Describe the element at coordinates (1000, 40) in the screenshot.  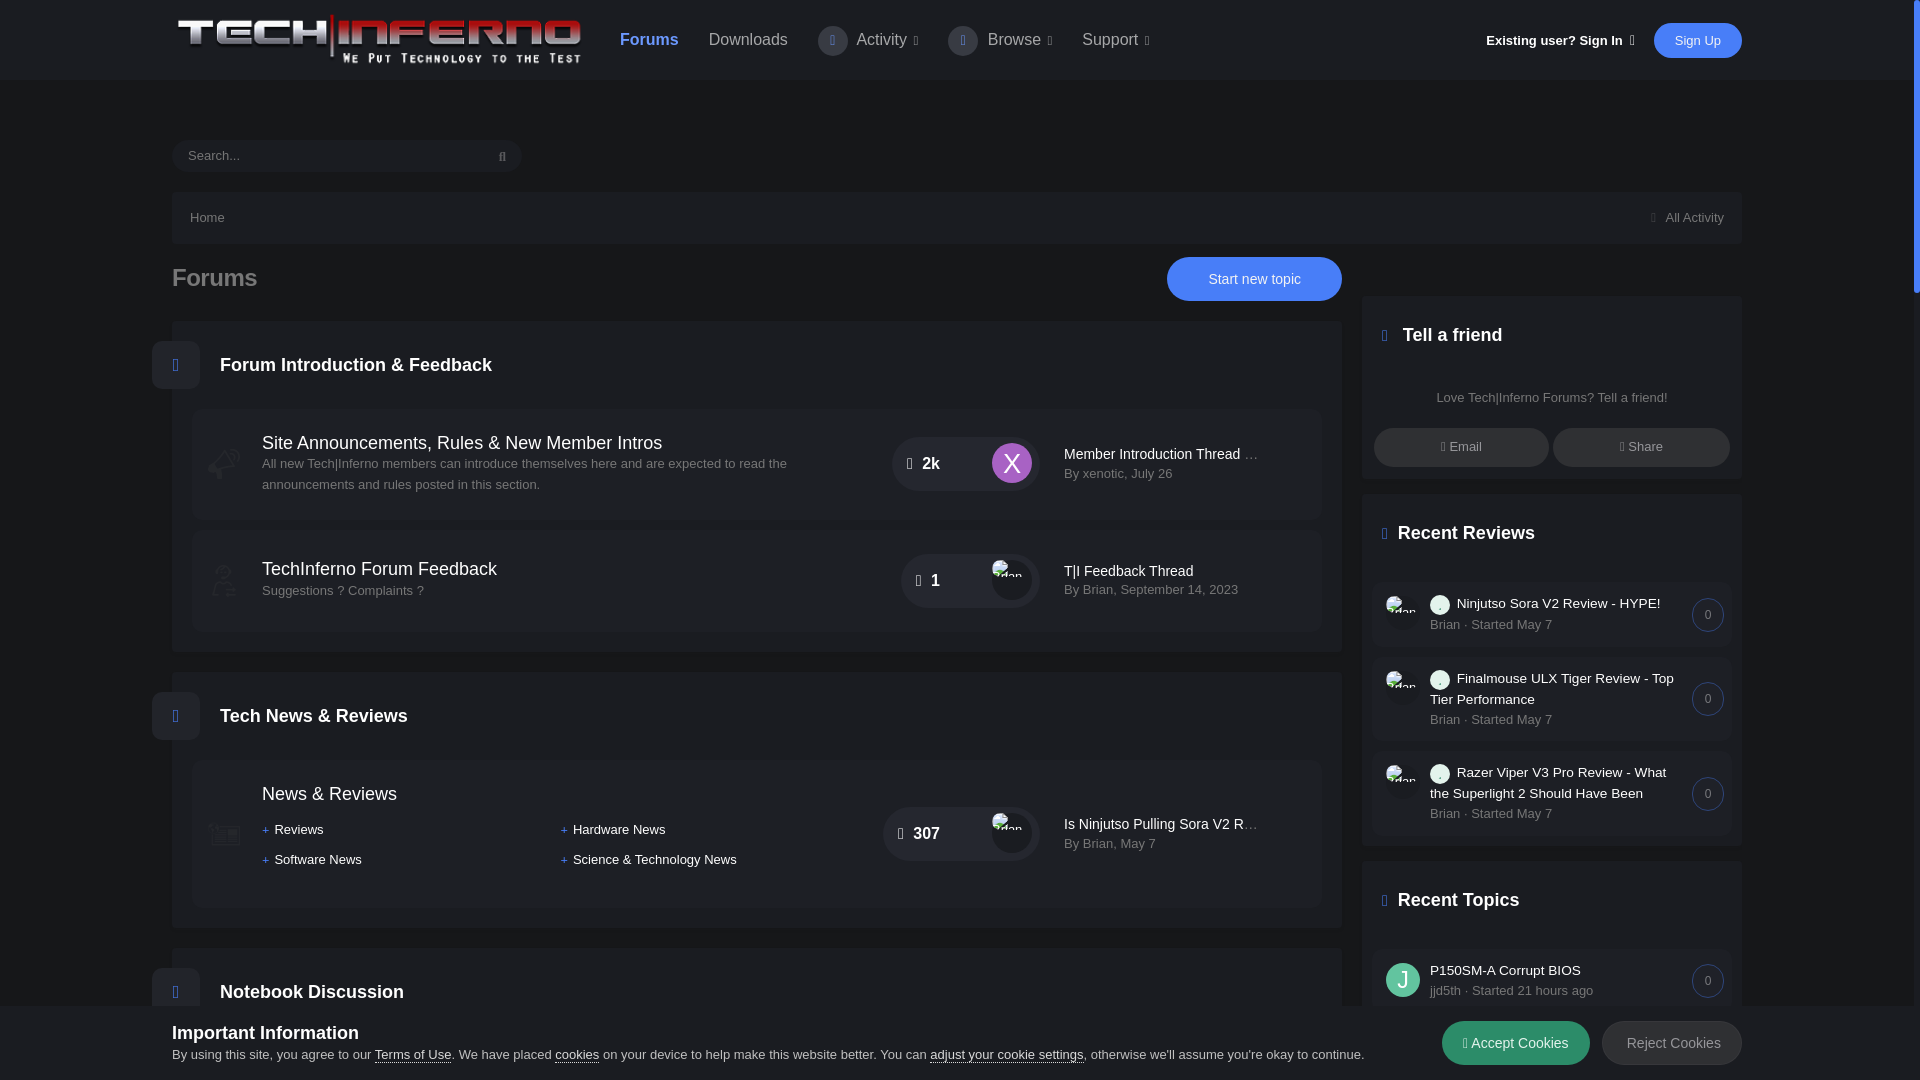
I see `Browse` at that location.